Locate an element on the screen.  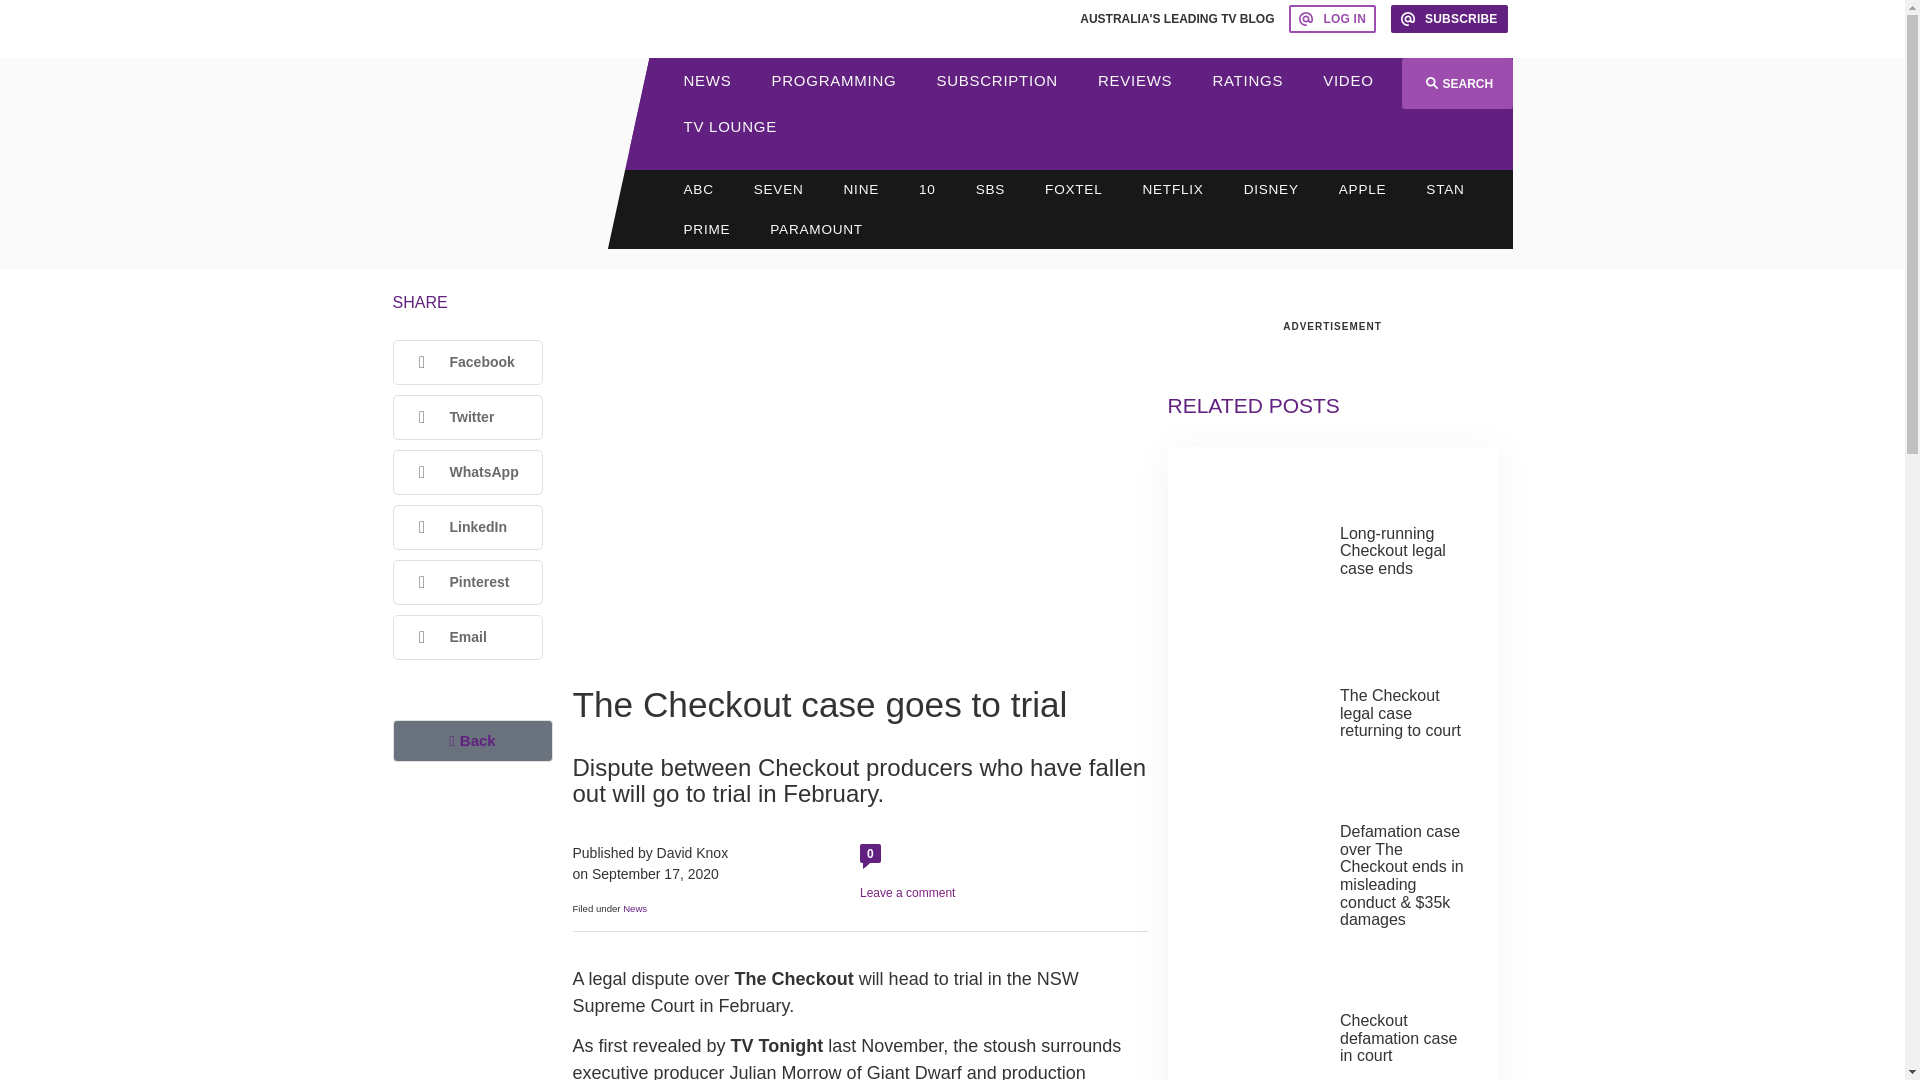
TV LOUNGE is located at coordinates (730, 126).